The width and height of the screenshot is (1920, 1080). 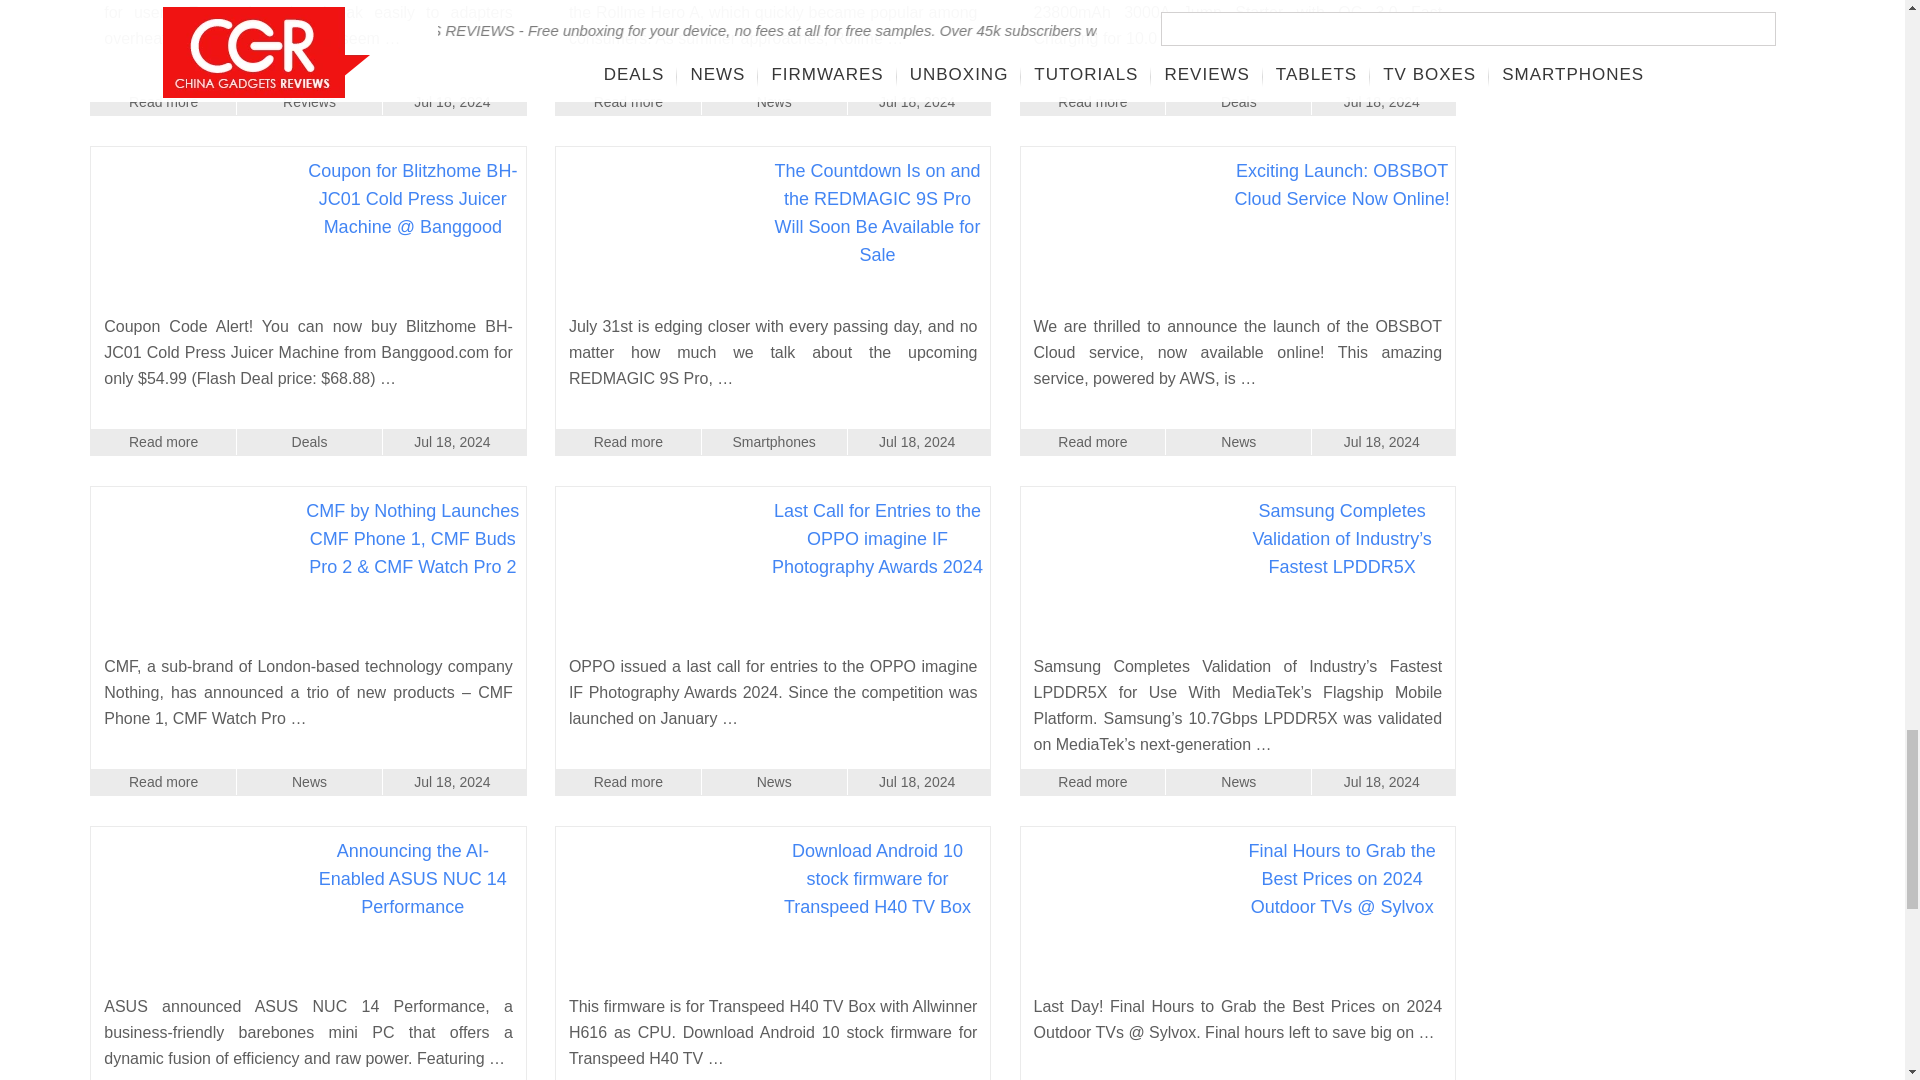 I want to click on Deals, so click(x=1238, y=101).